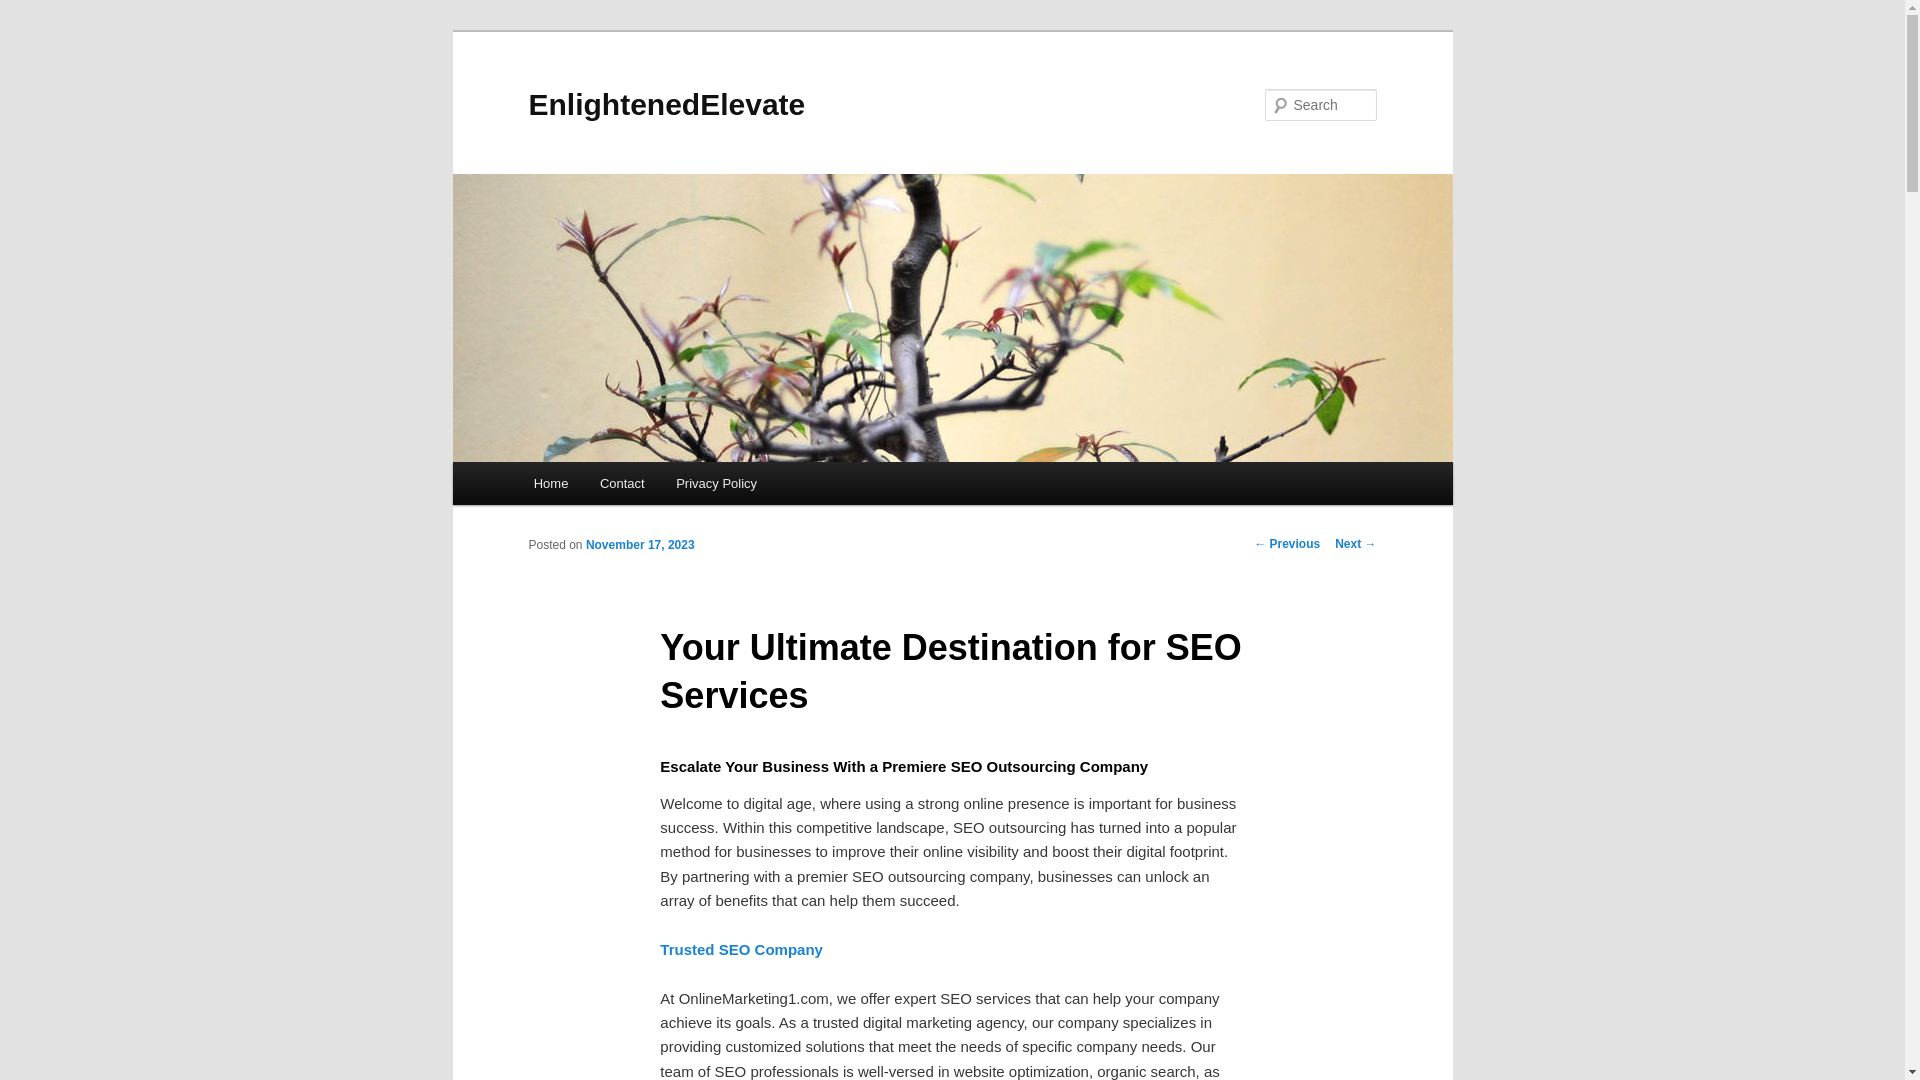  What do you see at coordinates (716, 484) in the screenshot?
I see `Privacy Policy` at bounding box center [716, 484].